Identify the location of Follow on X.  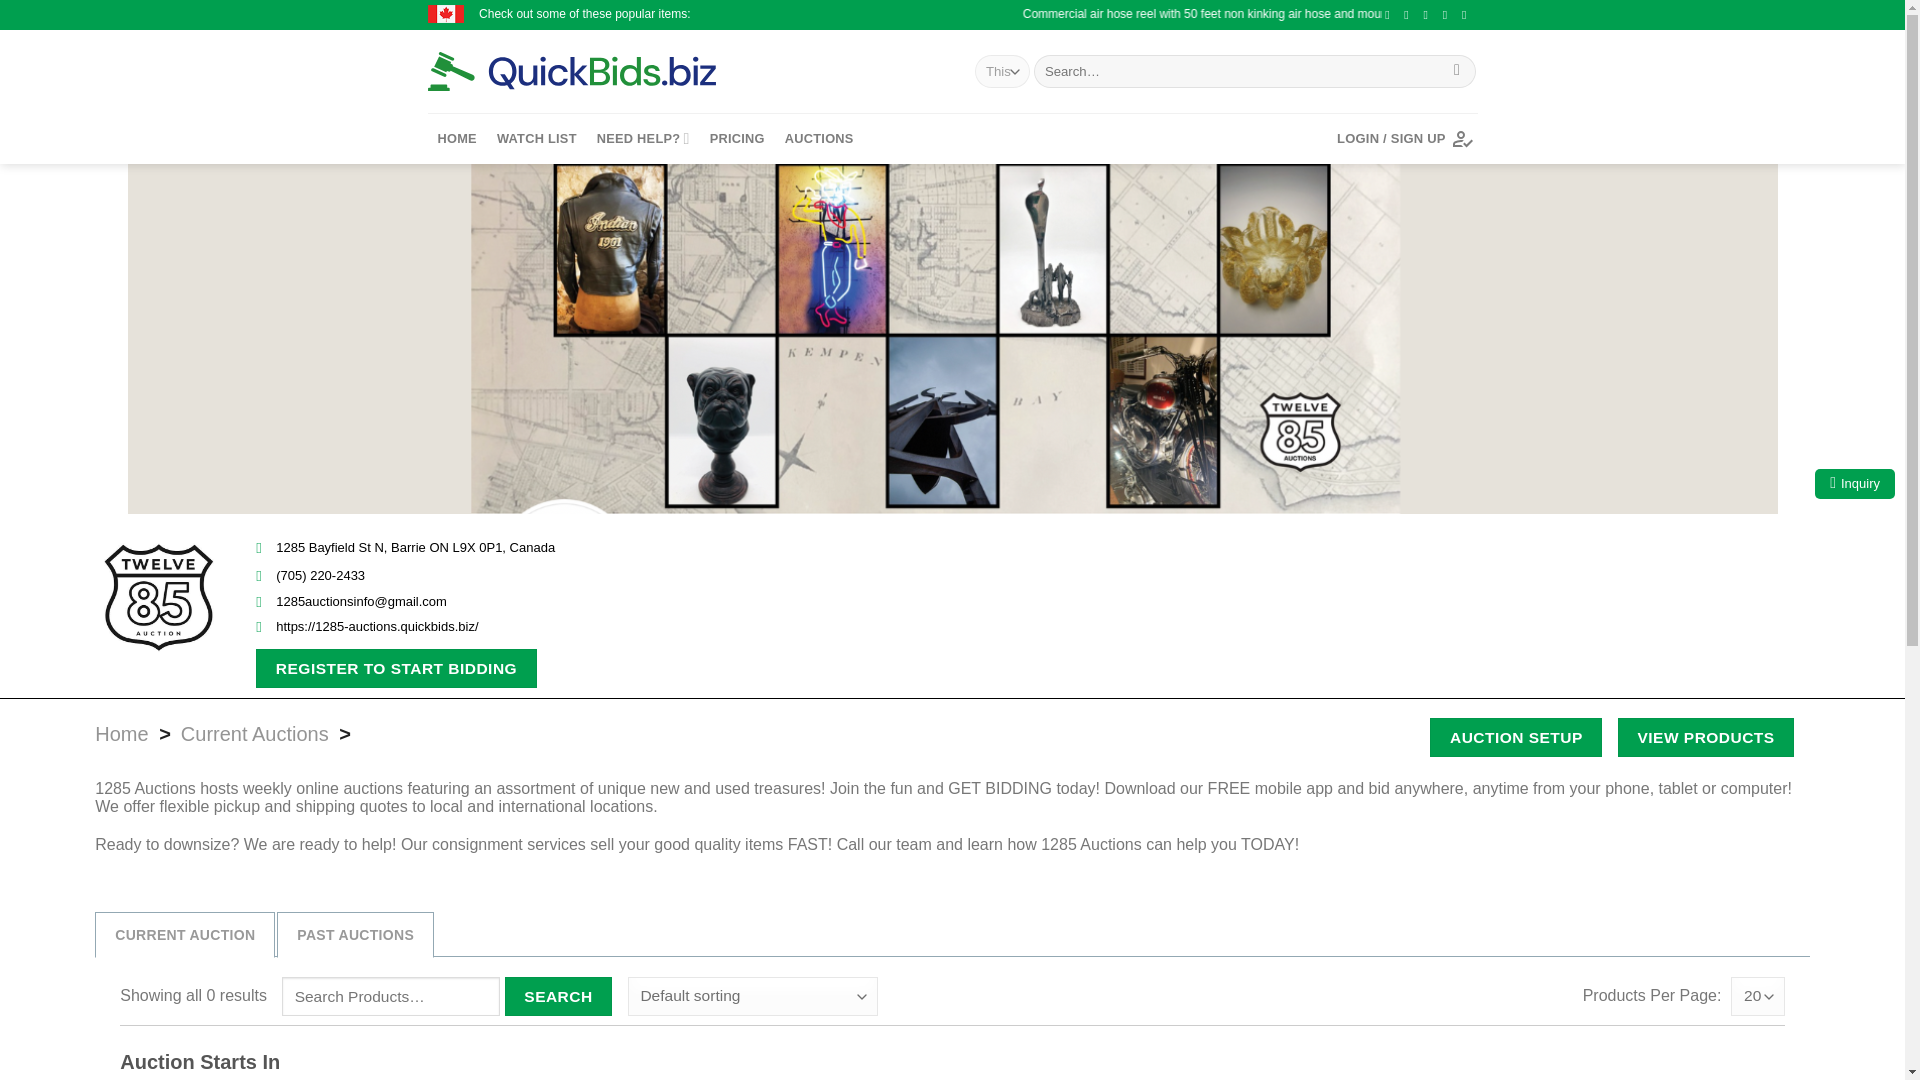
(1430, 14).